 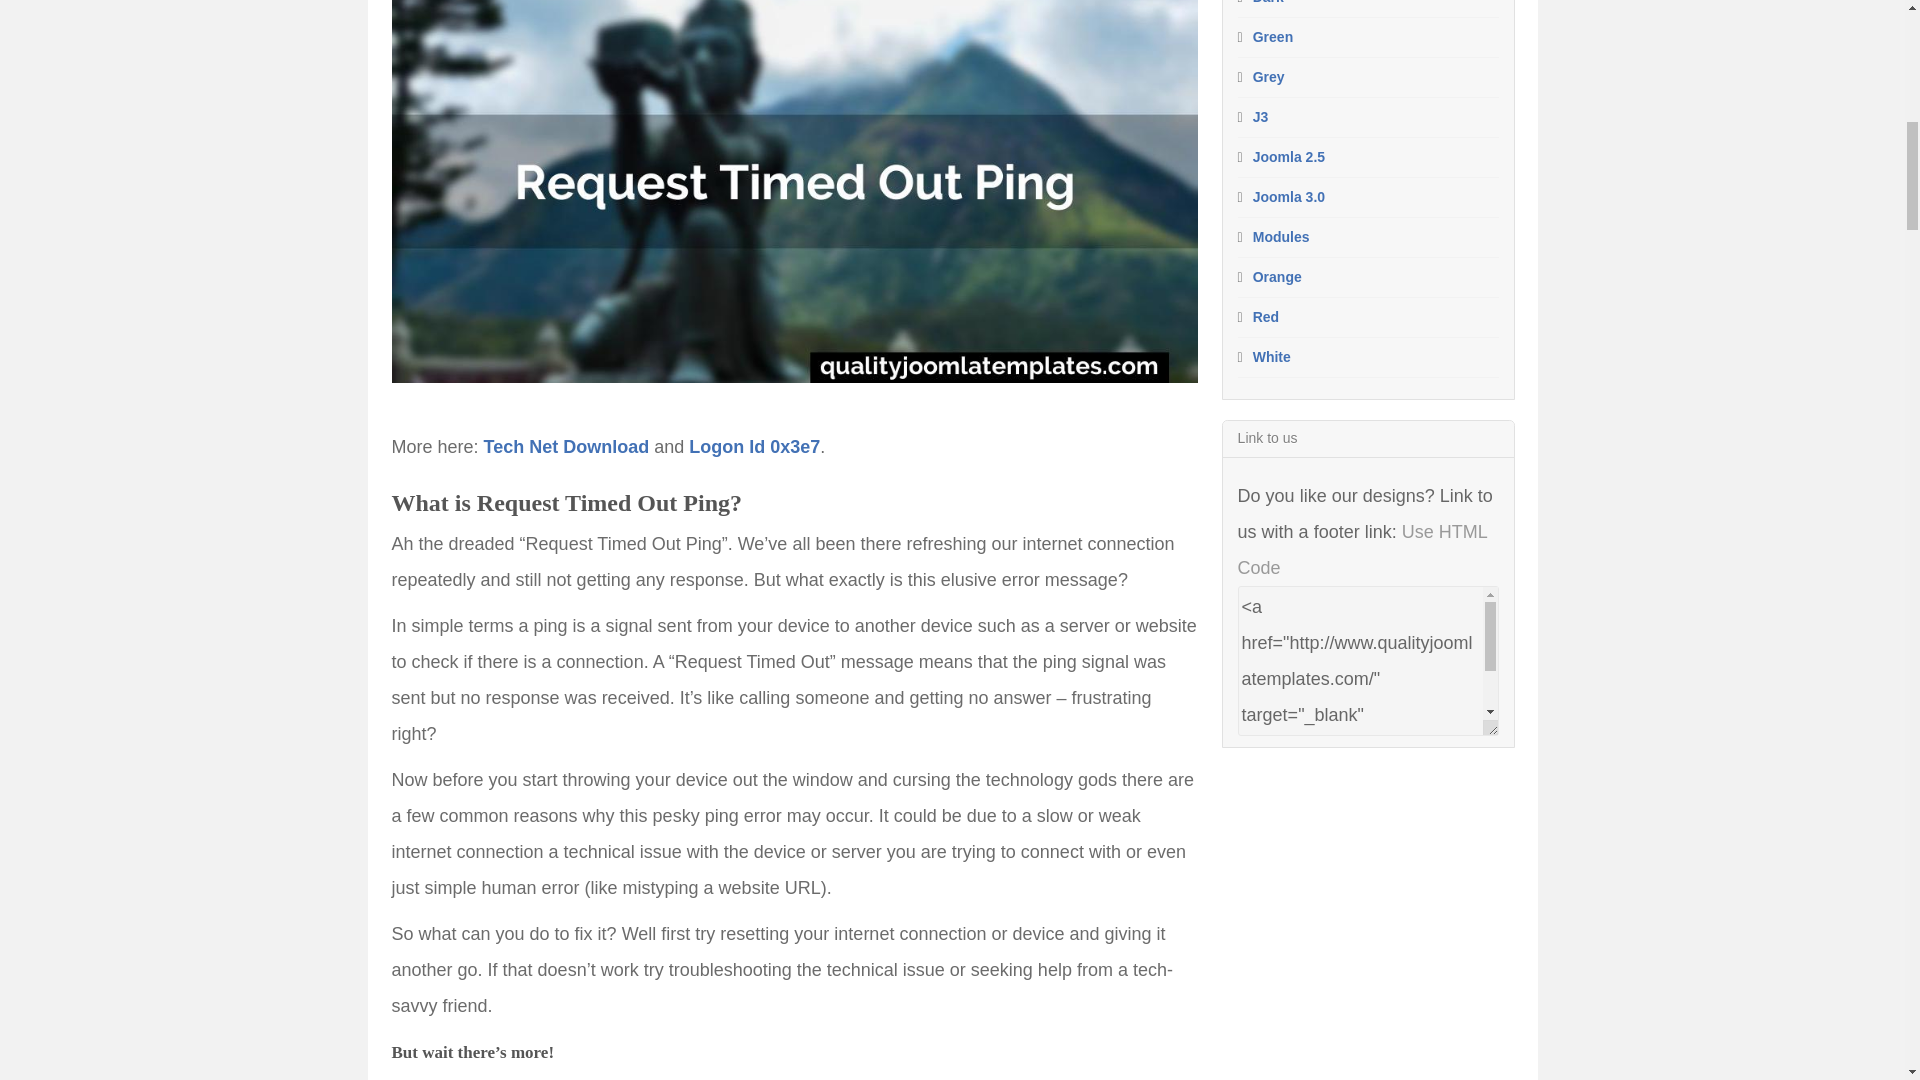 What do you see at coordinates (1272, 37) in the screenshot?
I see `Green` at bounding box center [1272, 37].